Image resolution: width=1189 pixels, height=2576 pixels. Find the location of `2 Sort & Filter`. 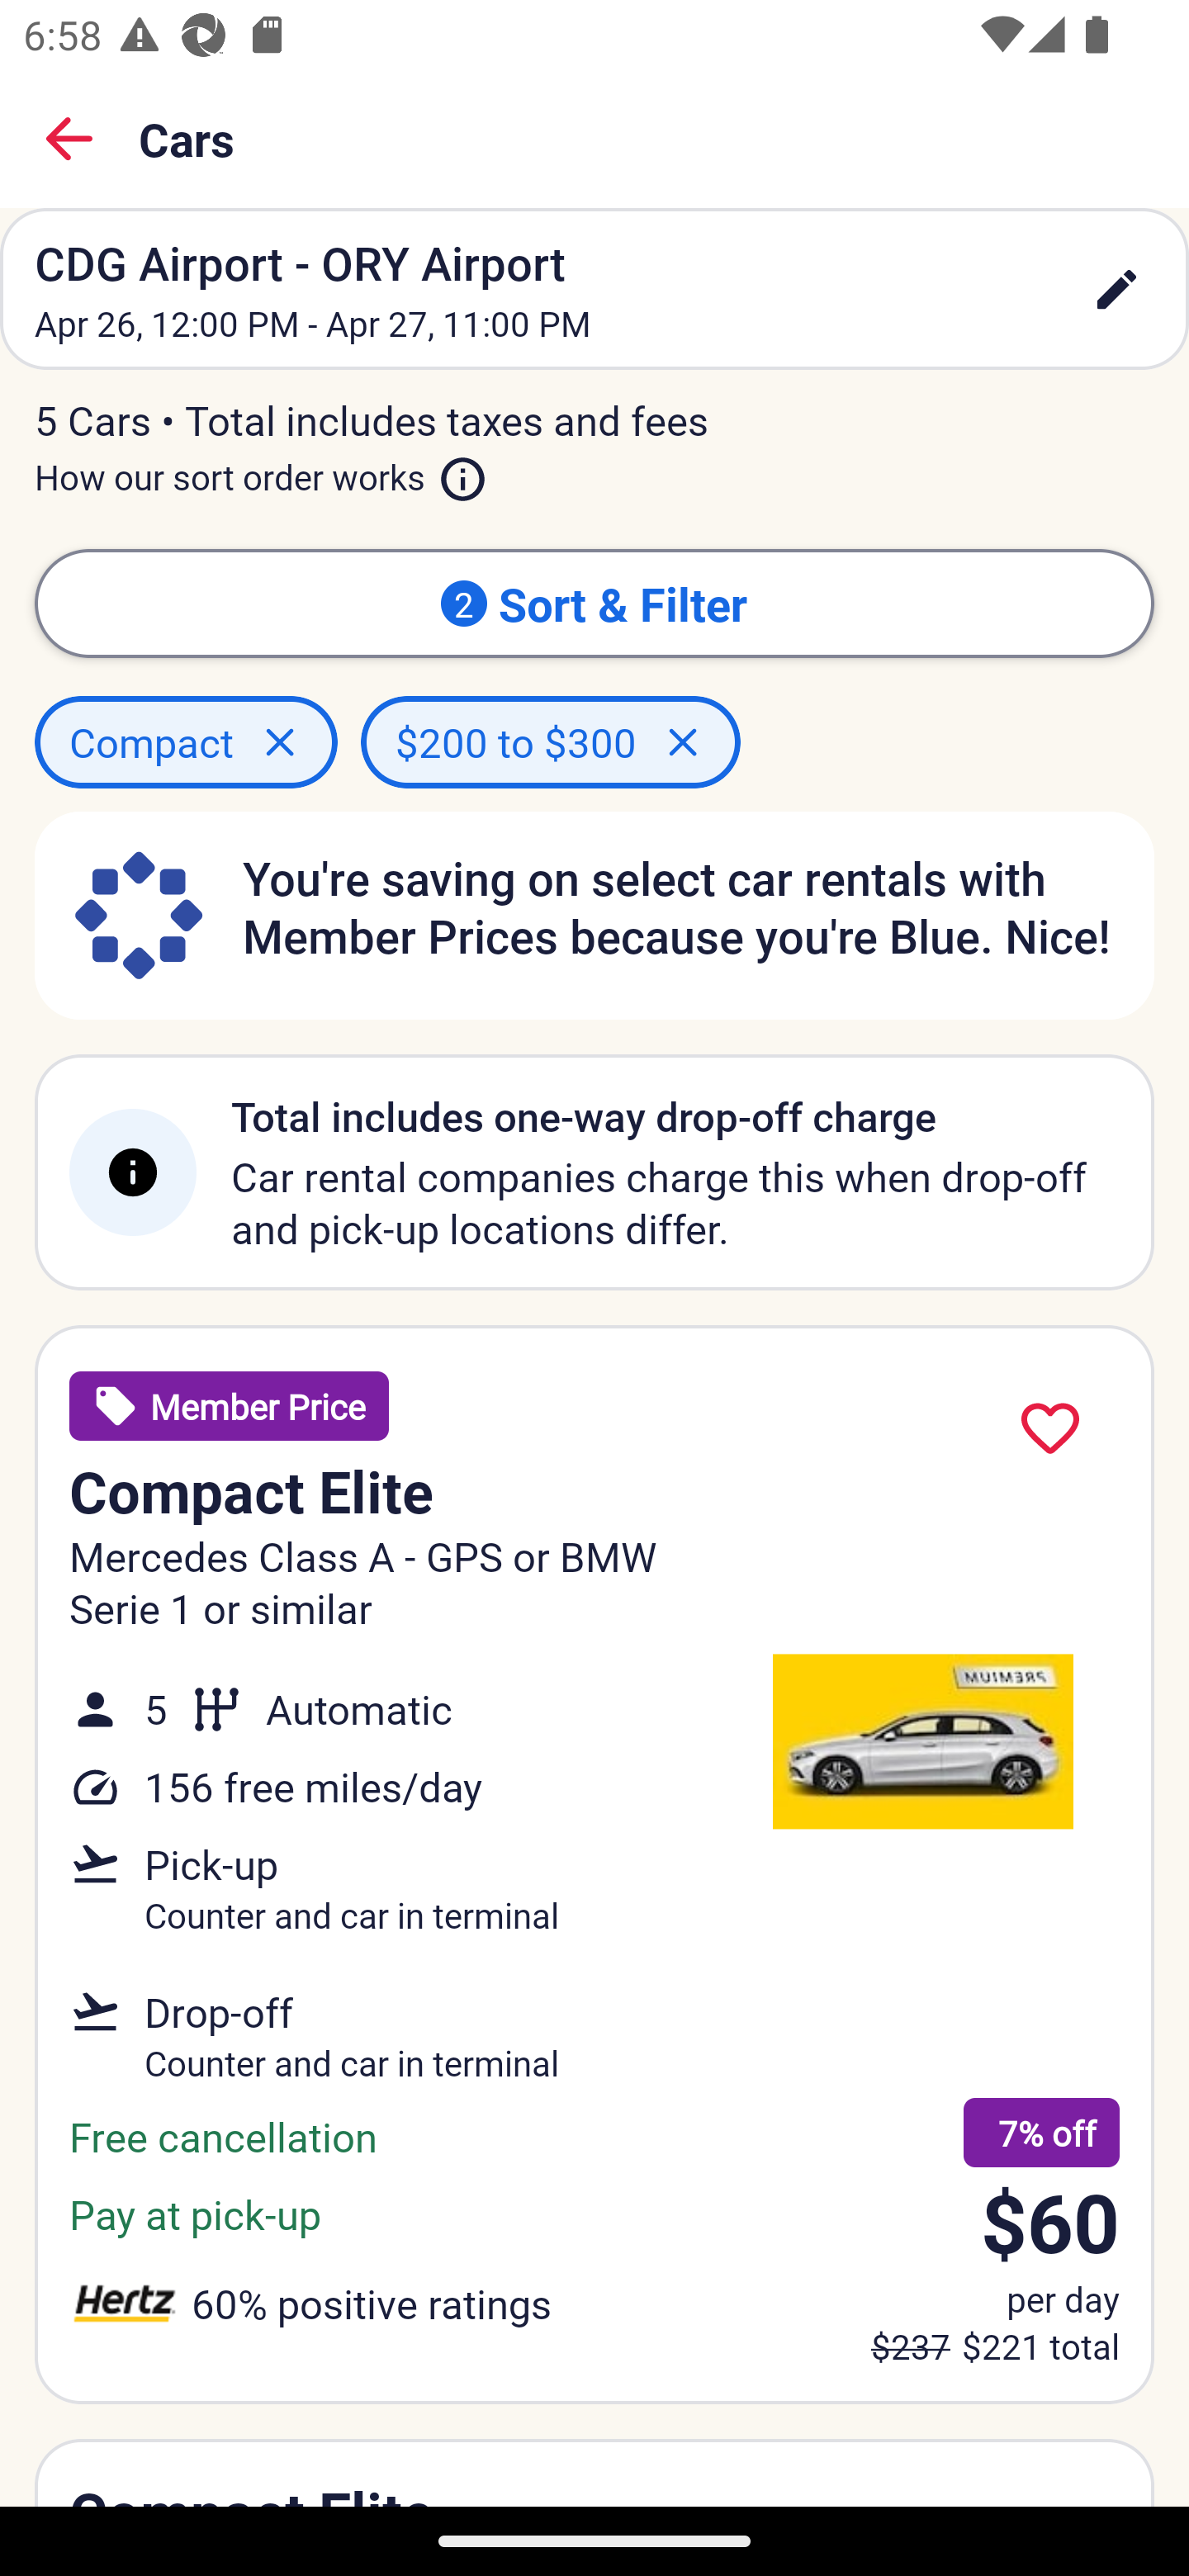

2 Sort & Filter is located at coordinates (594, 603).